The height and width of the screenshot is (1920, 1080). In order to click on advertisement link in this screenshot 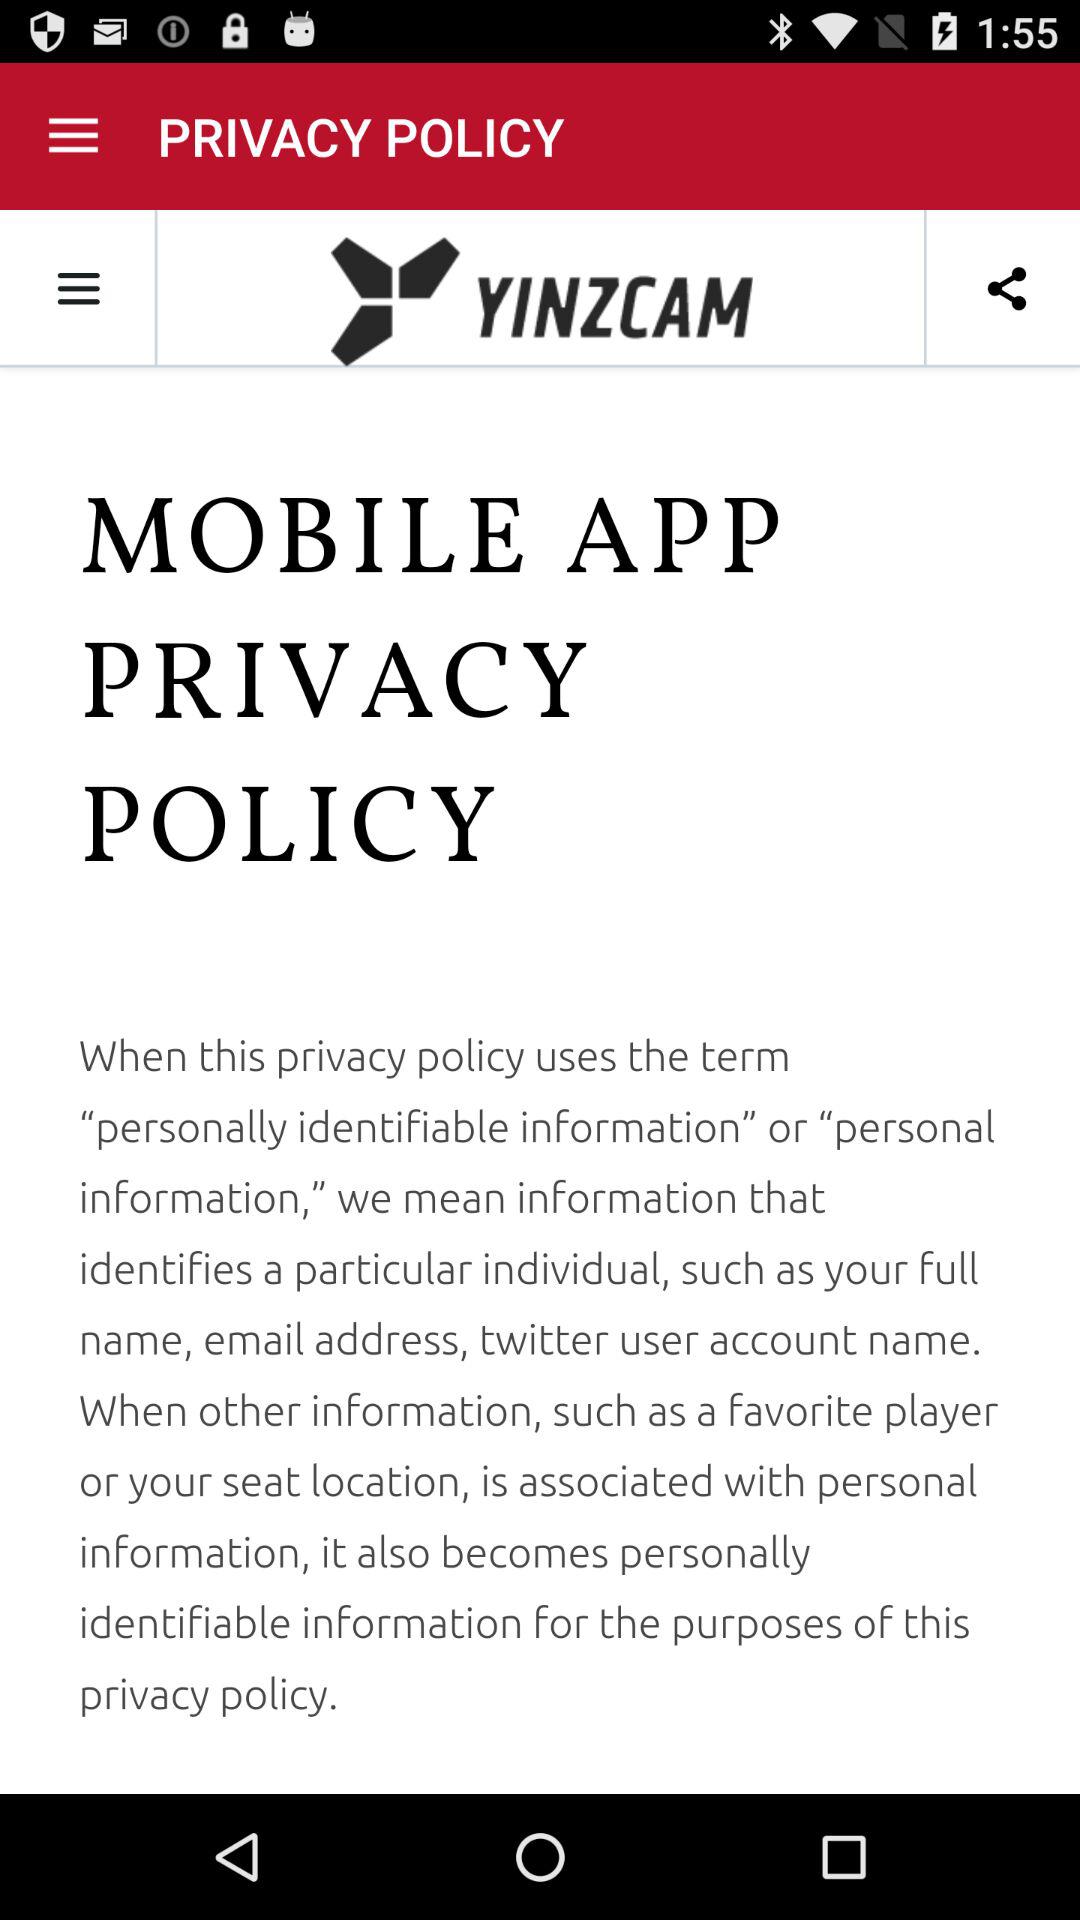, I will do `click(540, 1002)`.